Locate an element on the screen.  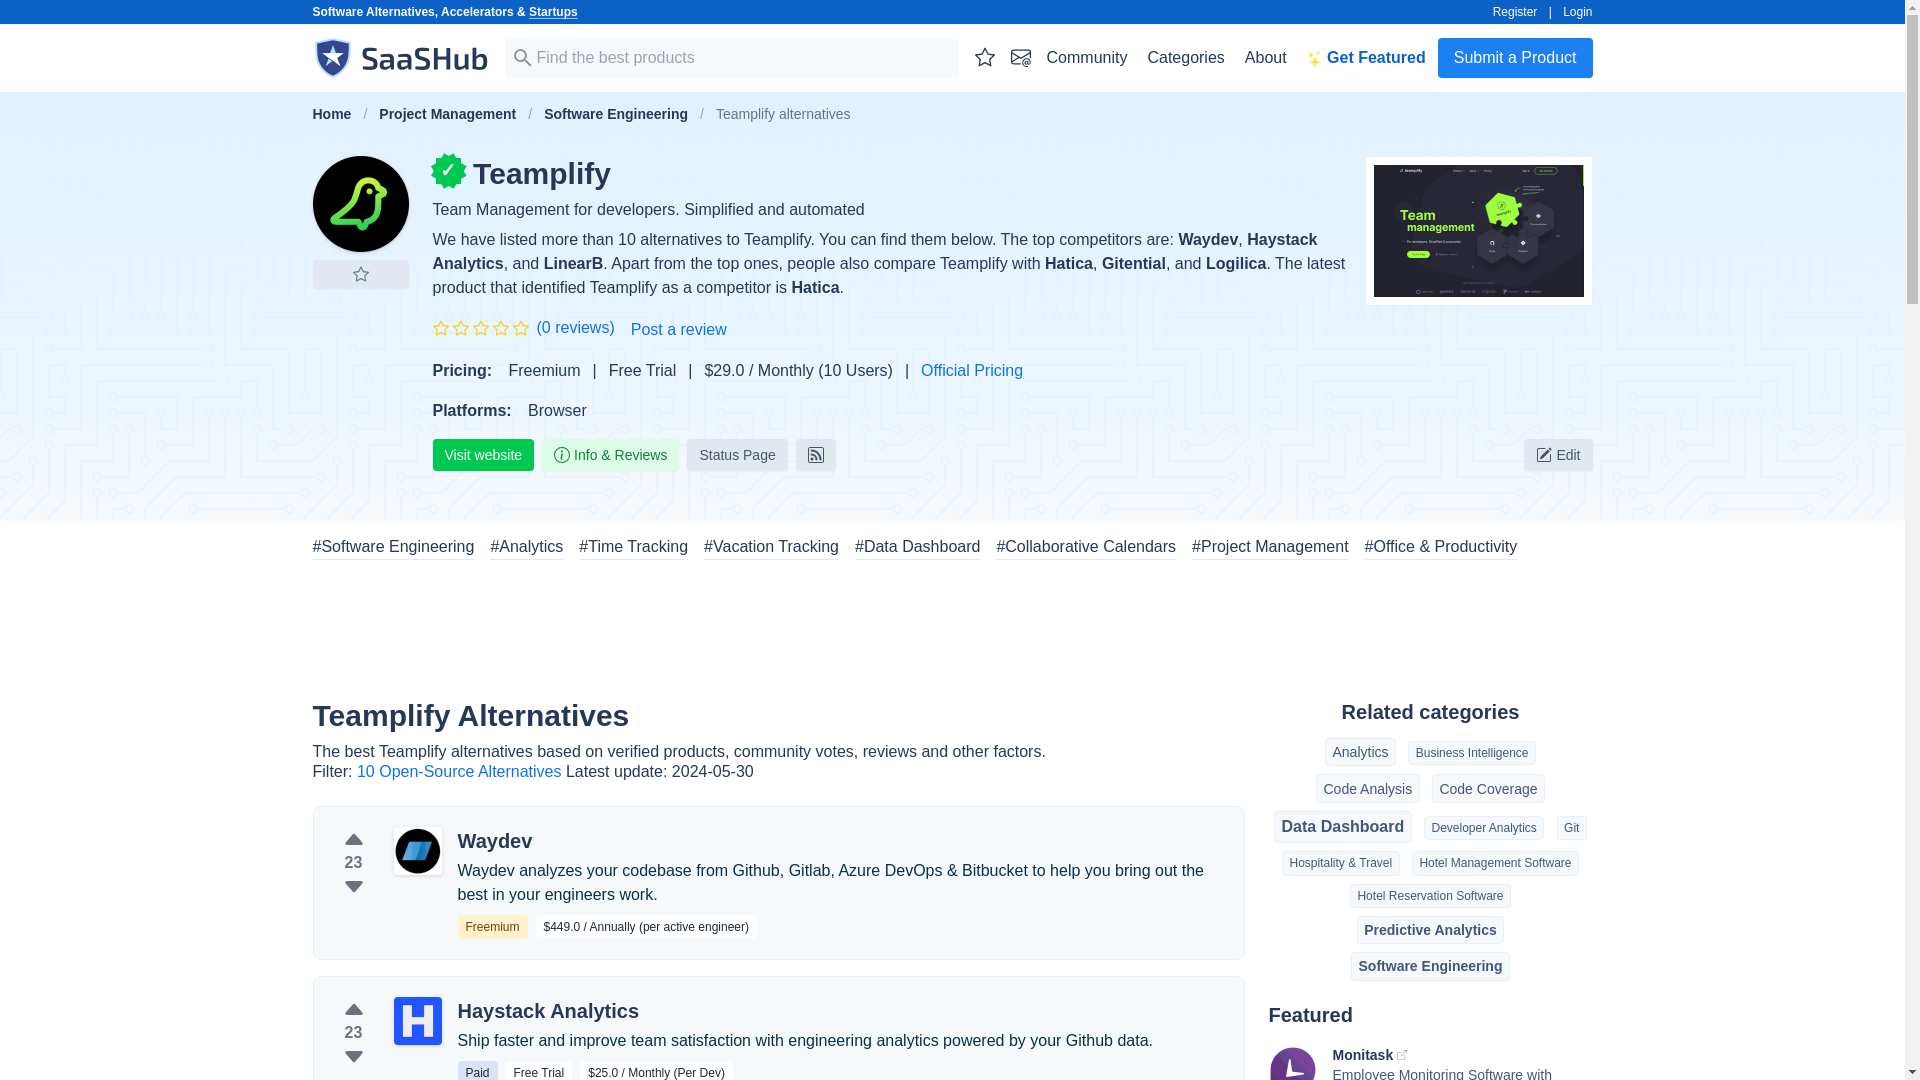
Haystack Analytics is located at coordinates (874, 252).